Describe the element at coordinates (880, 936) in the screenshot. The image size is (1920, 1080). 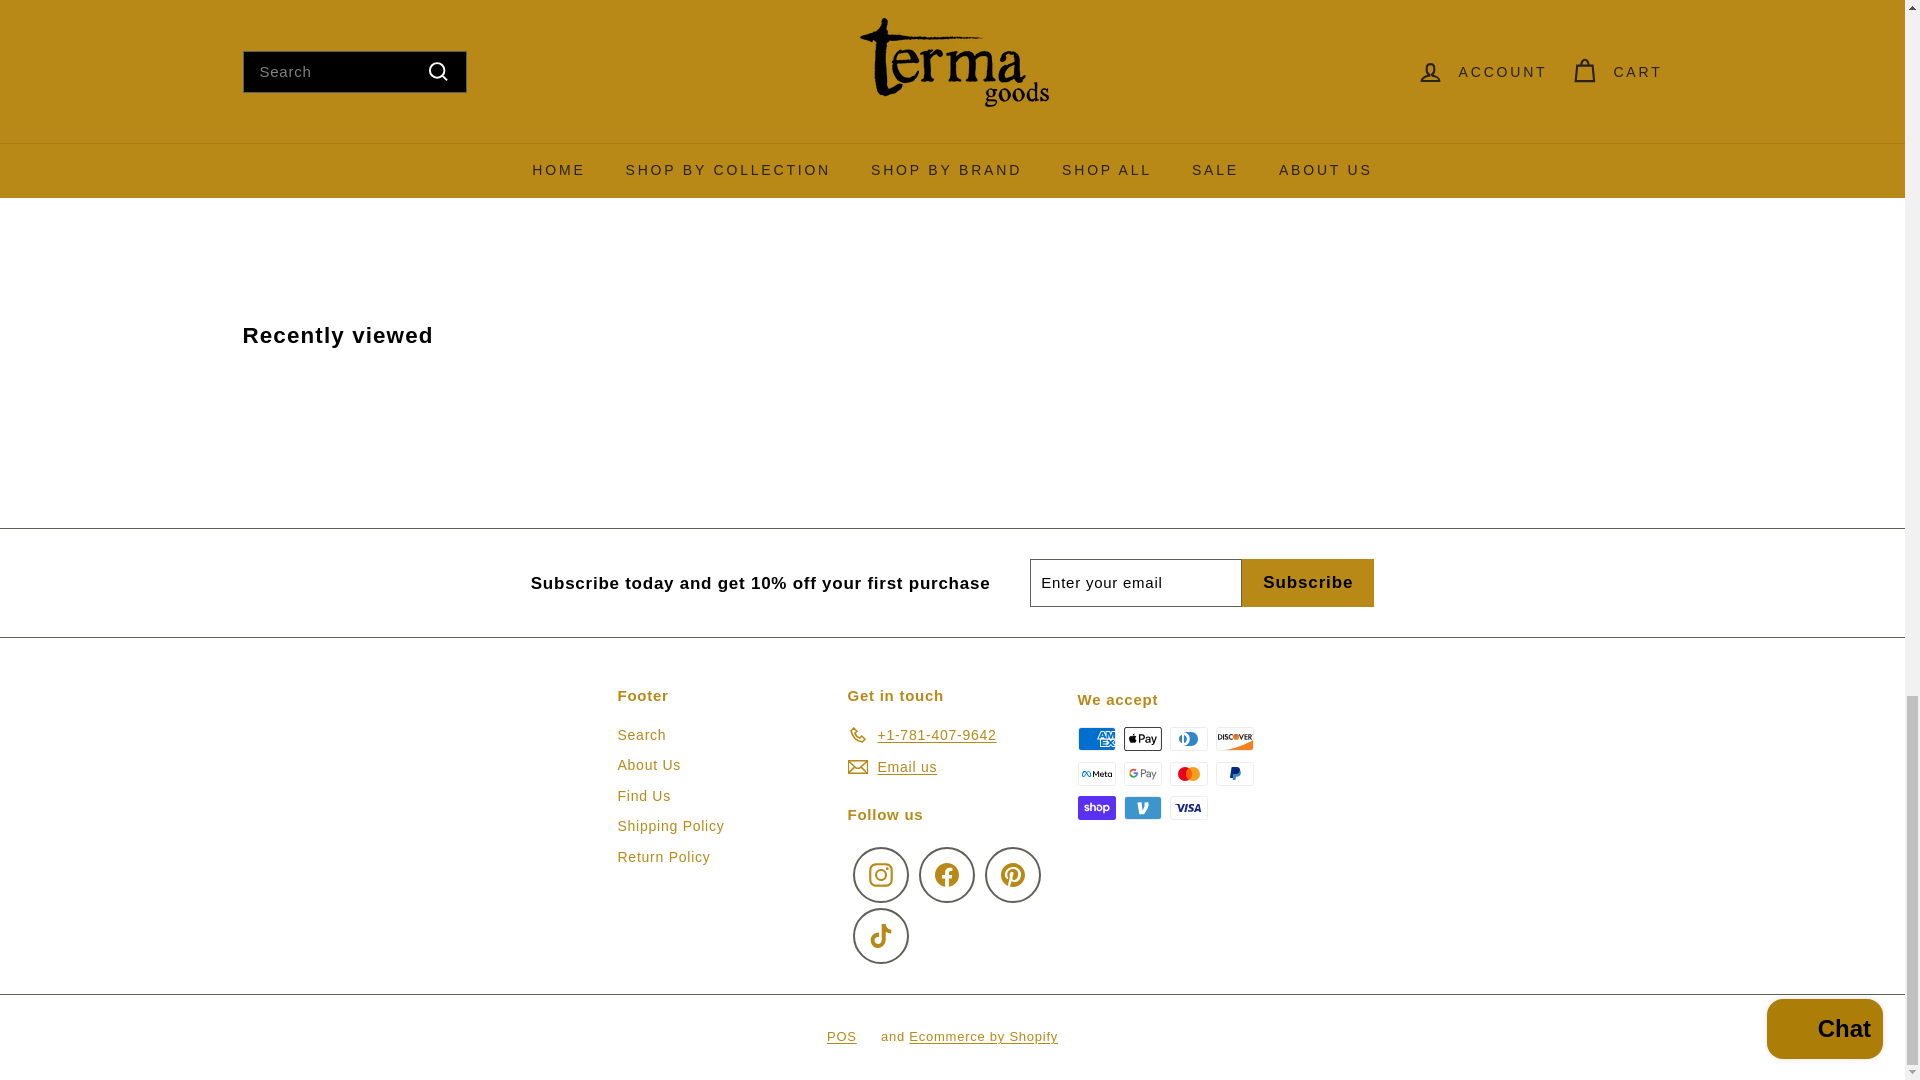
I see `Terma Goods on TikTok` at that location.